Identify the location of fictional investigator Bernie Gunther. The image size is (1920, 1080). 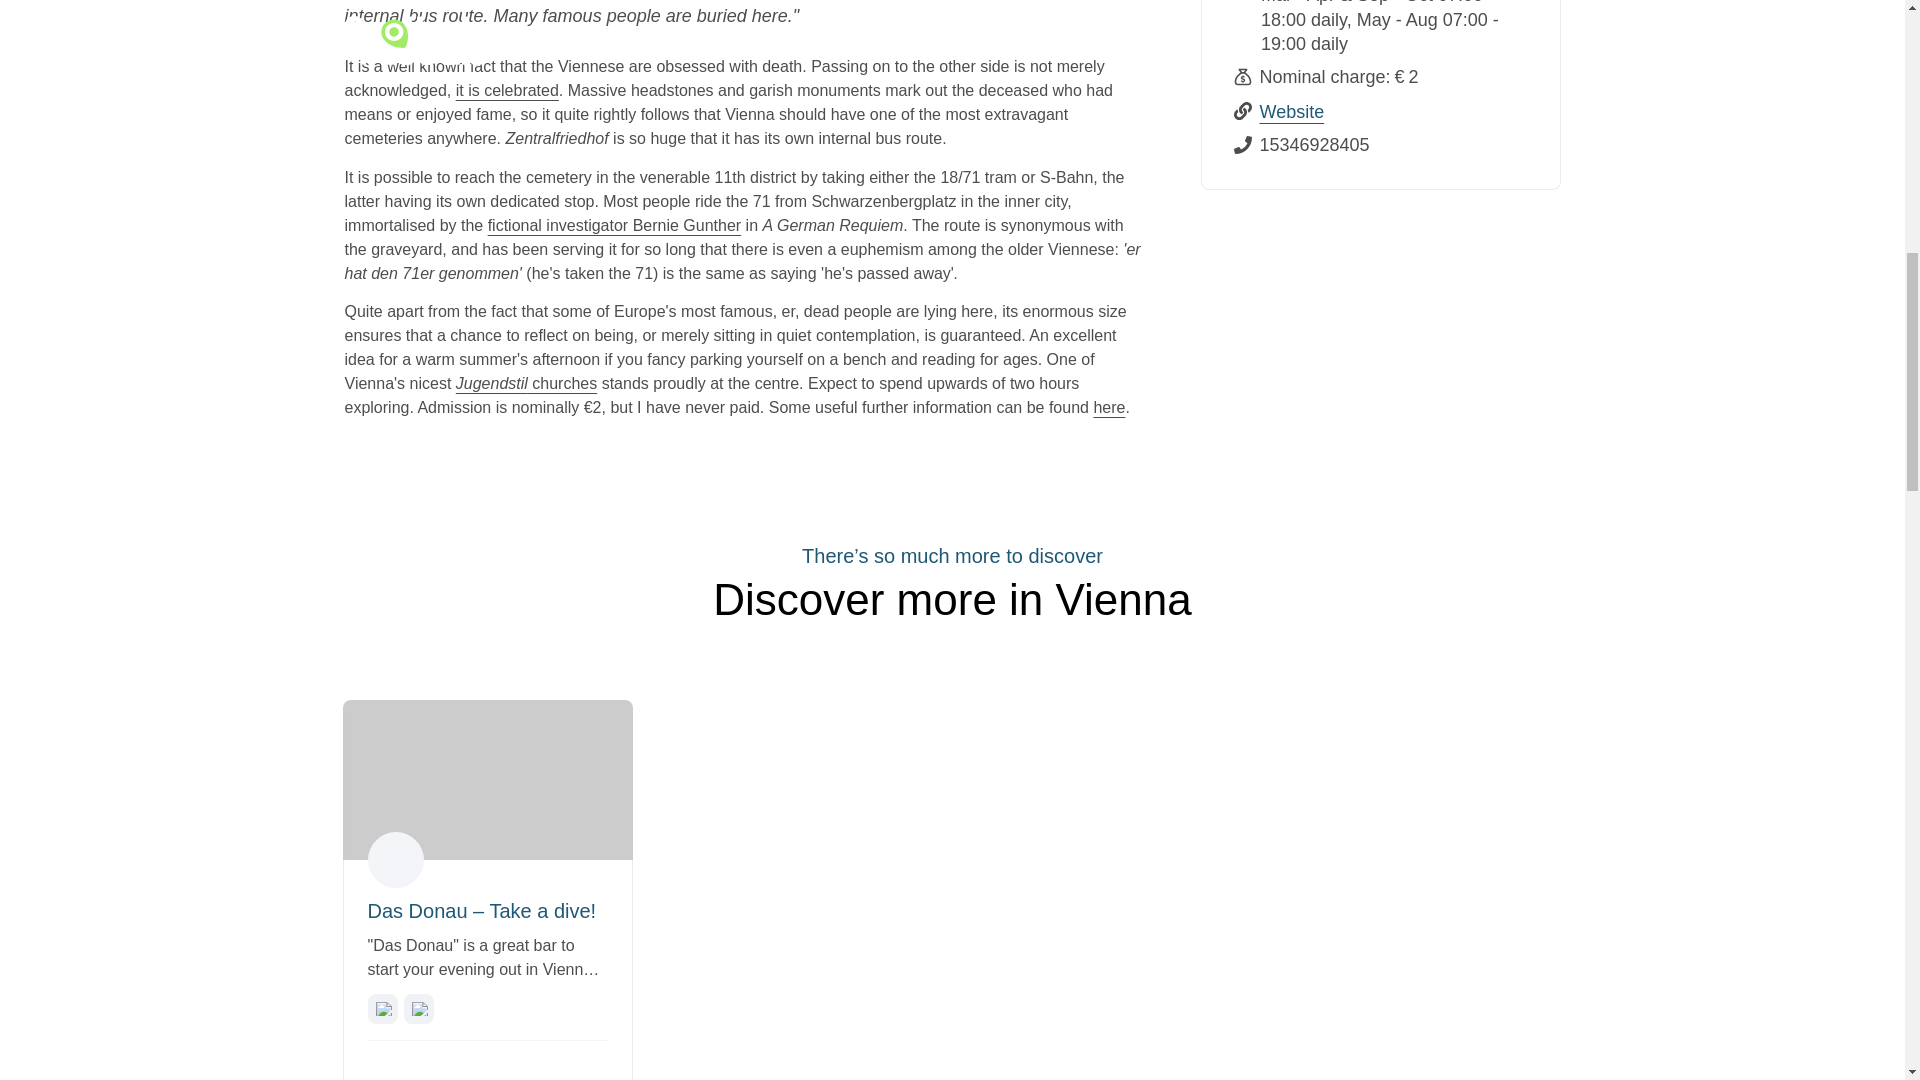
(614, 226).